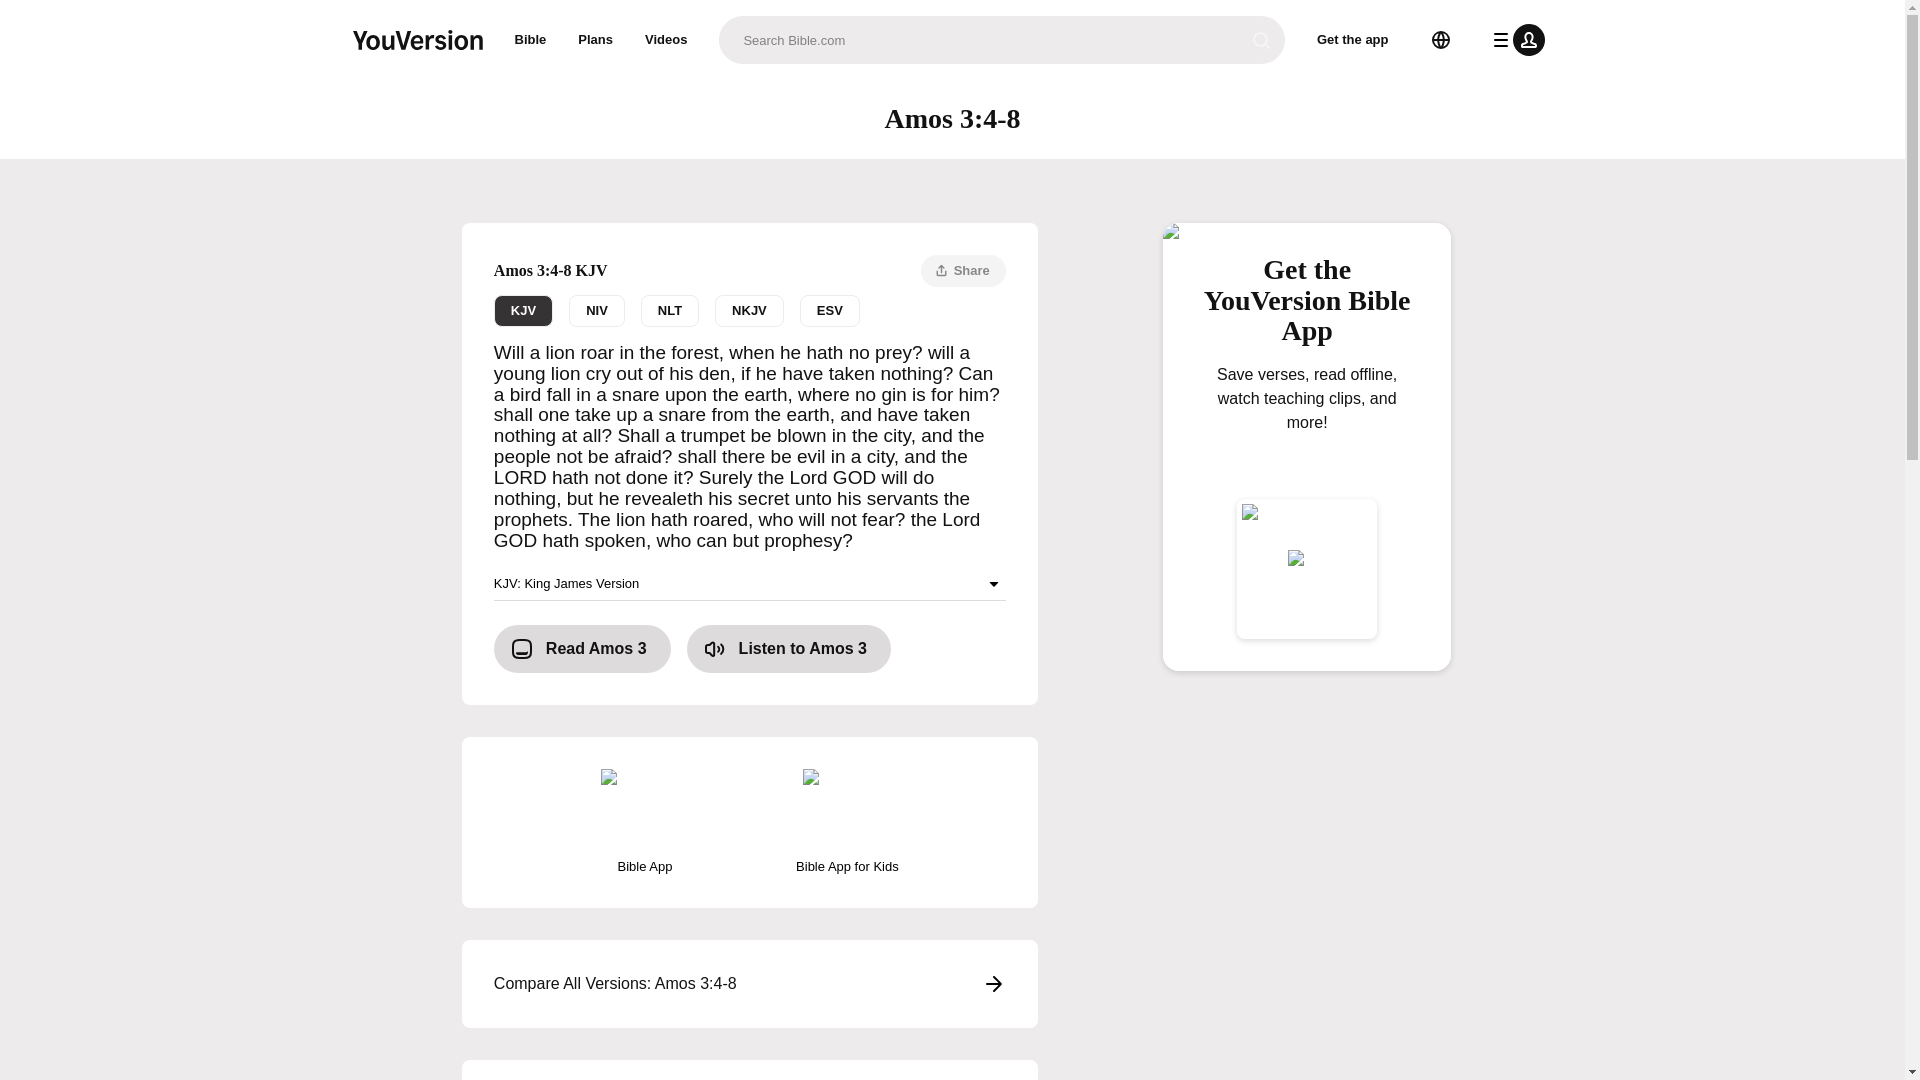  Describe the element at coordinates (830, 310) in the screenshot. I see `Read Amos 3` at that location.